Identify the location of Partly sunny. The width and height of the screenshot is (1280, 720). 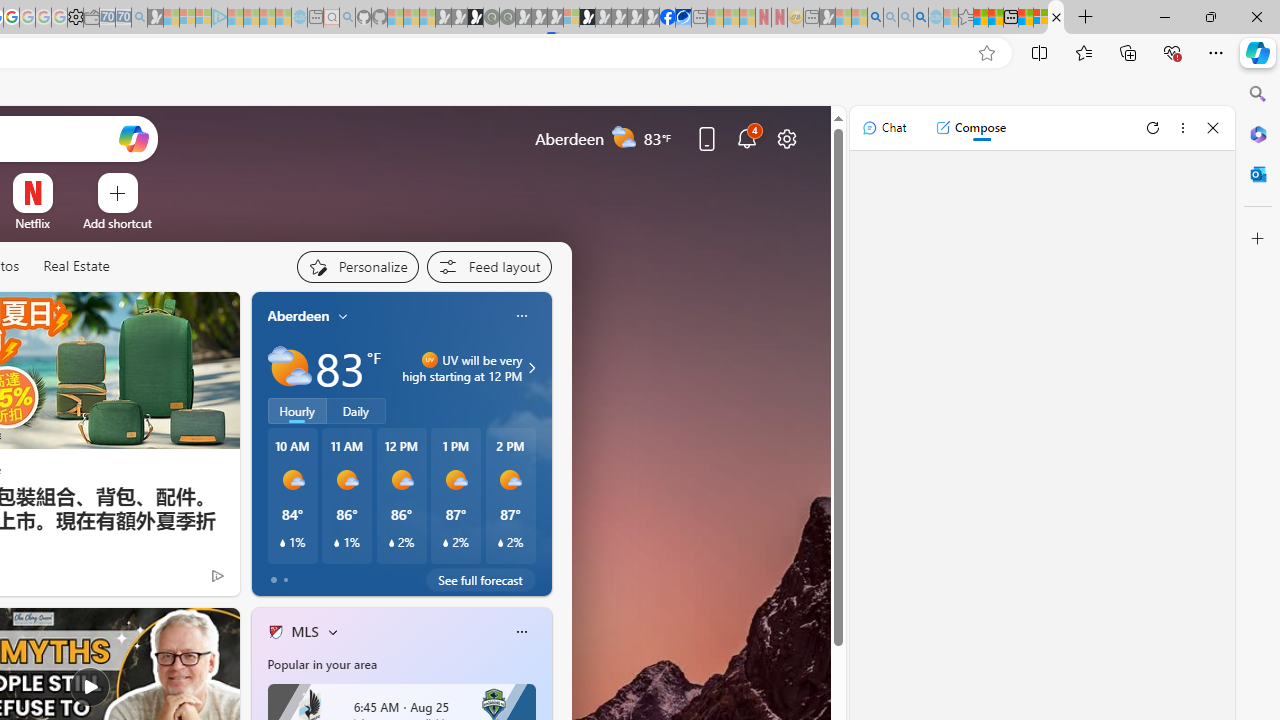
(290, 368).